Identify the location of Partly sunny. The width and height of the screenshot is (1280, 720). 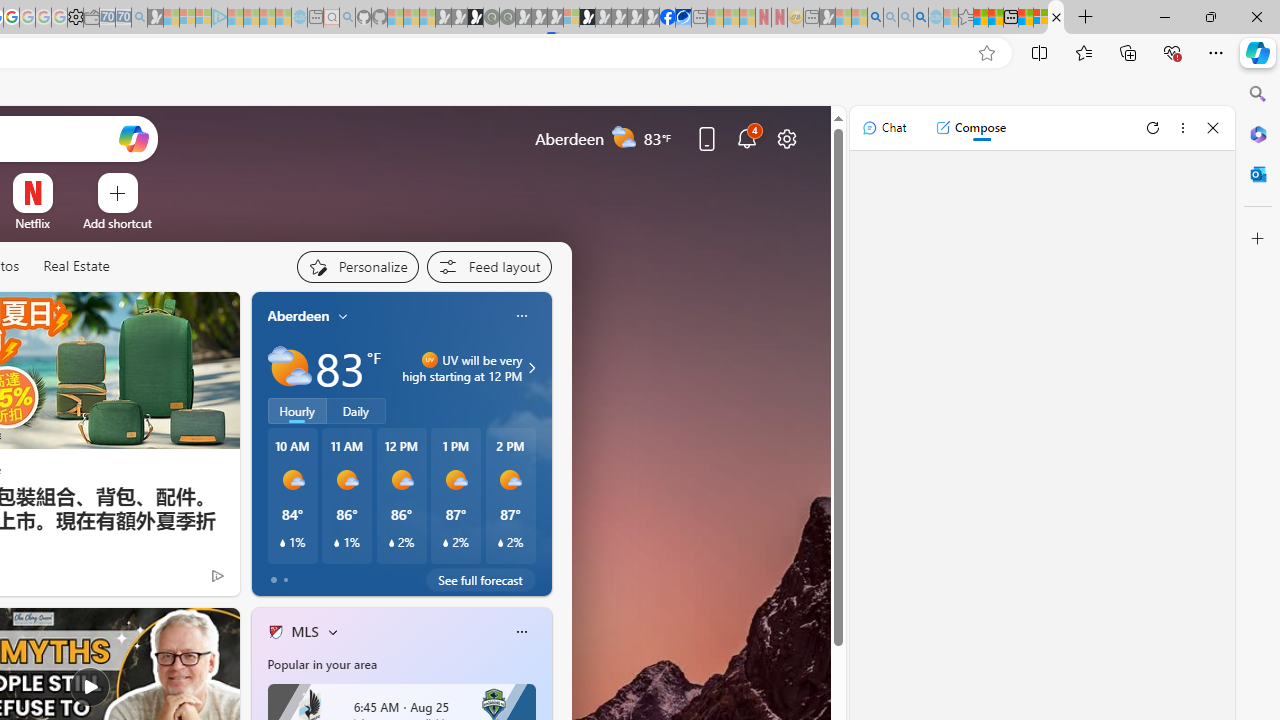
(290, 368).